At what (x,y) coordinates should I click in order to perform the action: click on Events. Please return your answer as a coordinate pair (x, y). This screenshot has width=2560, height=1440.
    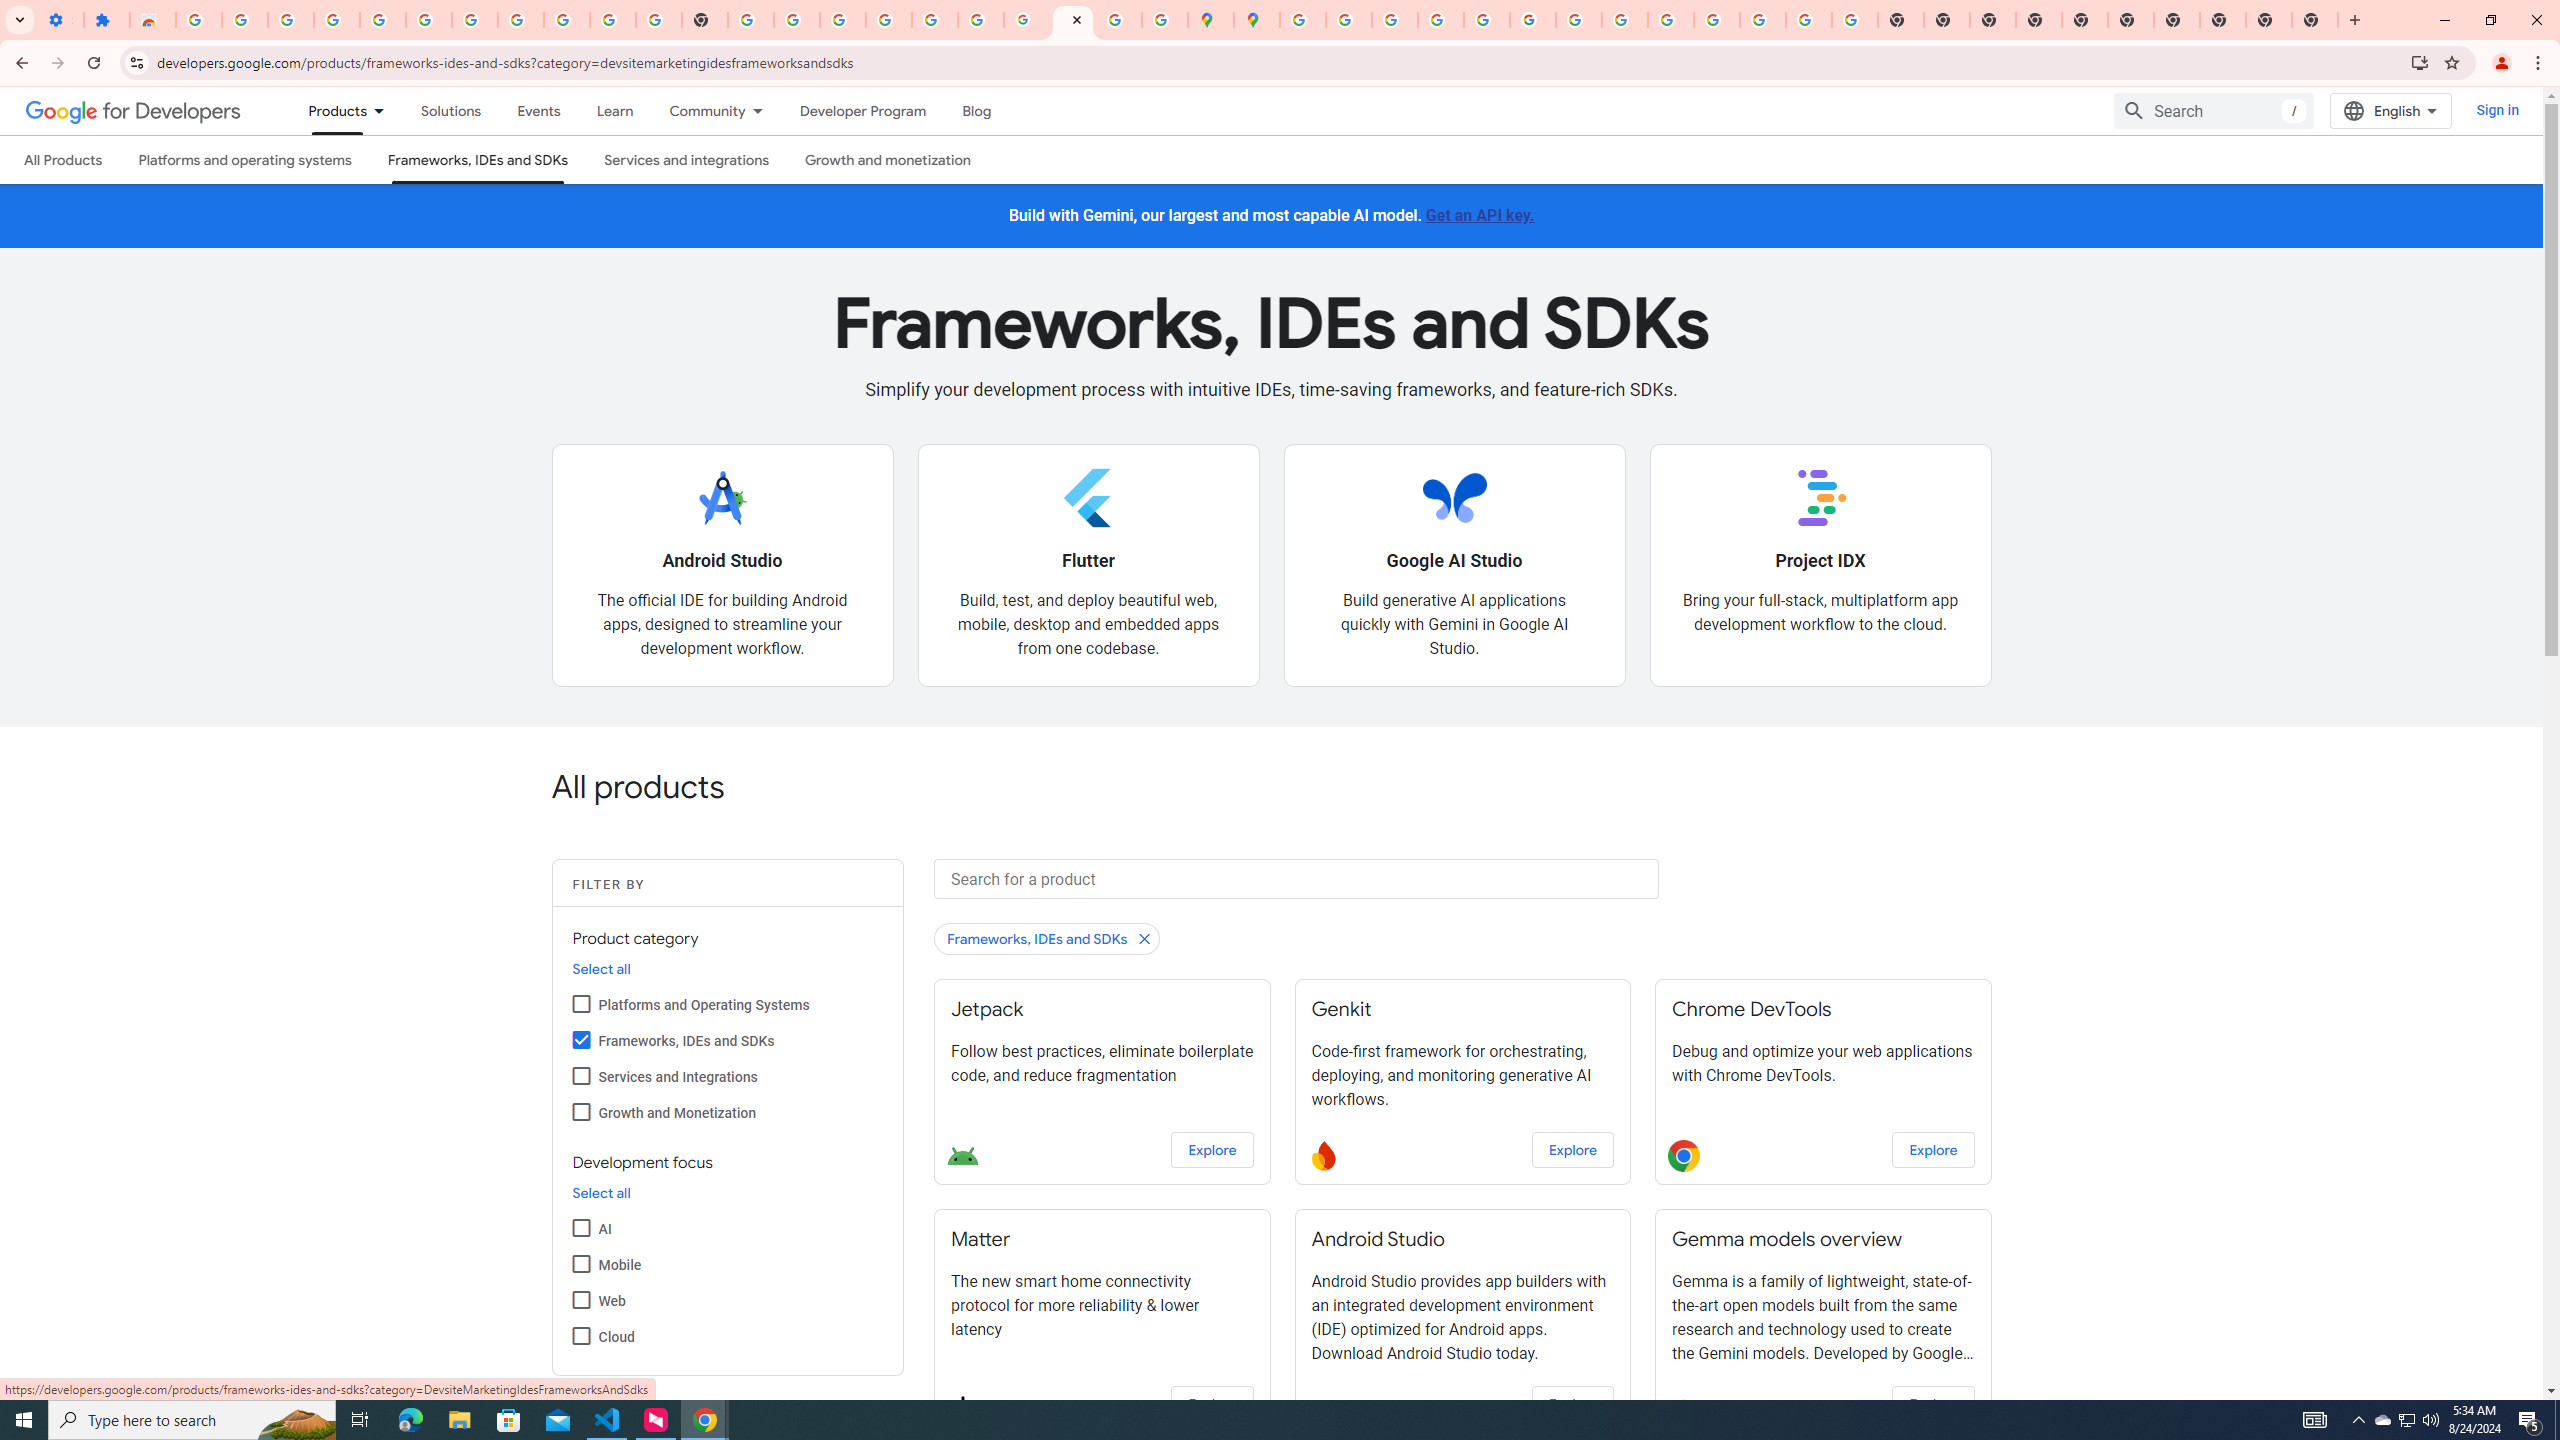
    Looking at the image, I should click on (538, 110).